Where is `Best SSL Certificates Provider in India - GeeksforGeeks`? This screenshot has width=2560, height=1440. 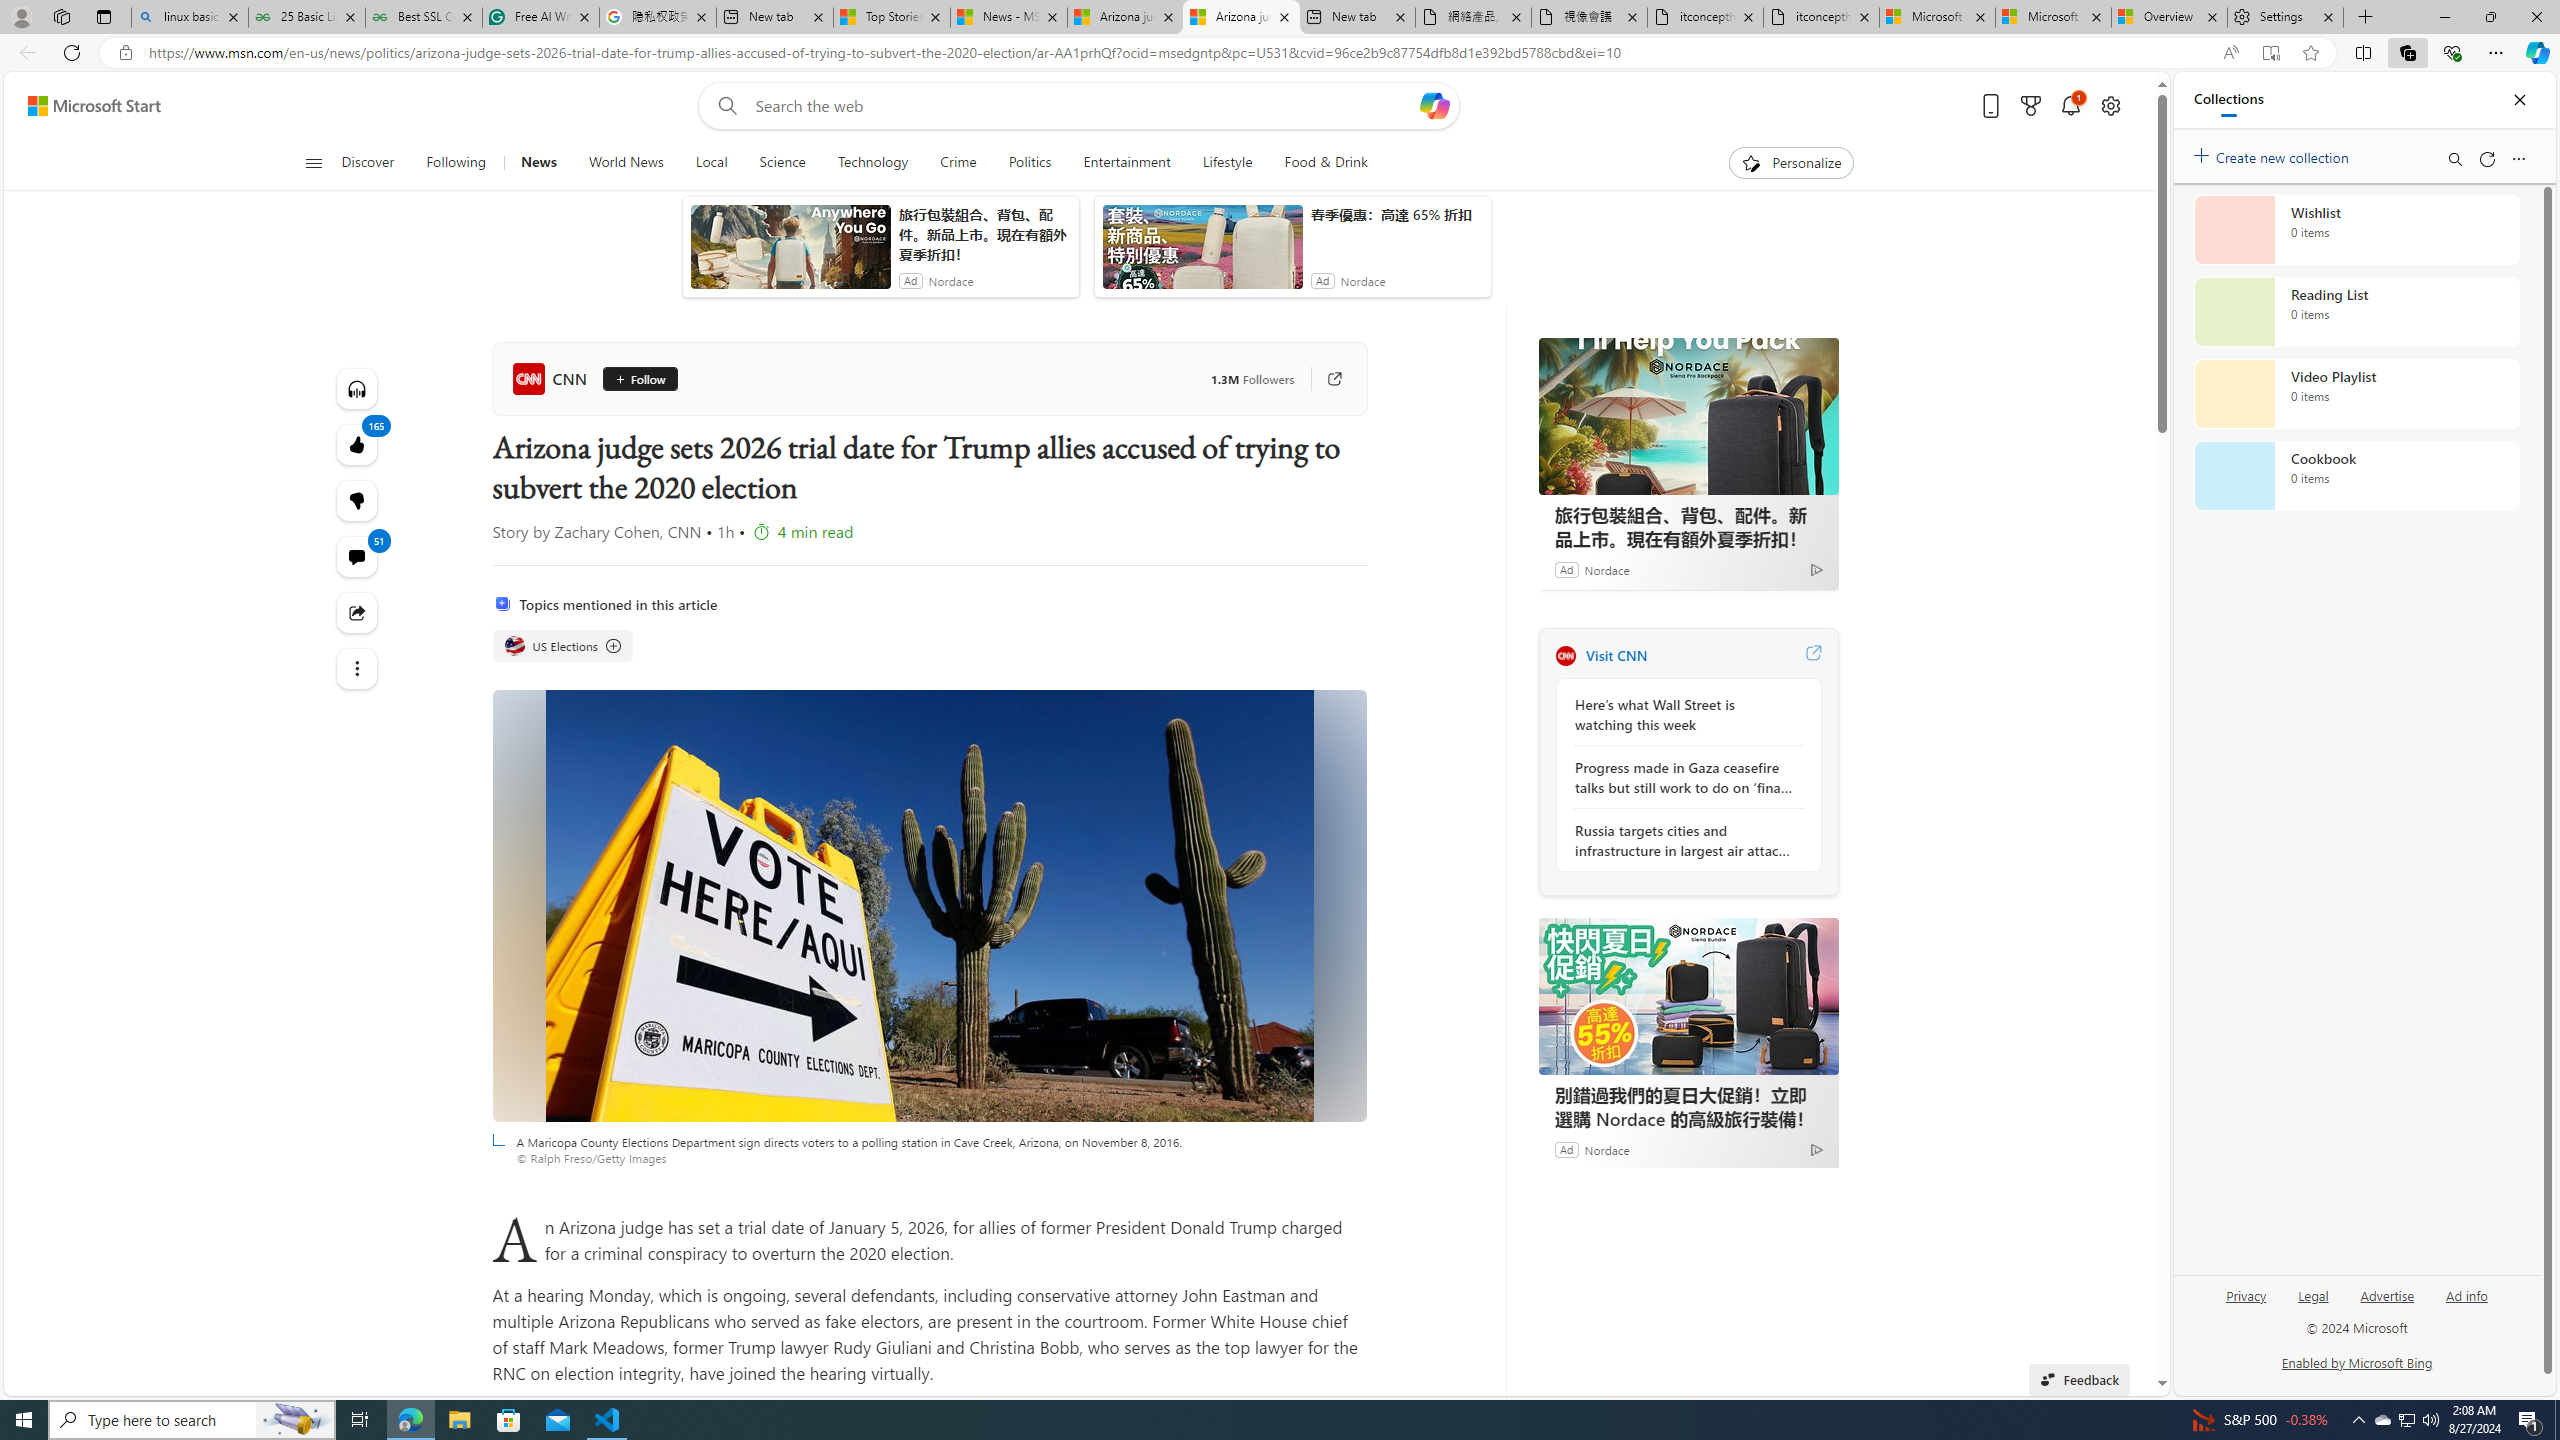 Best SSL Certificates Provider in India - GeeksforGeeks is located at coordinates (423, 17).